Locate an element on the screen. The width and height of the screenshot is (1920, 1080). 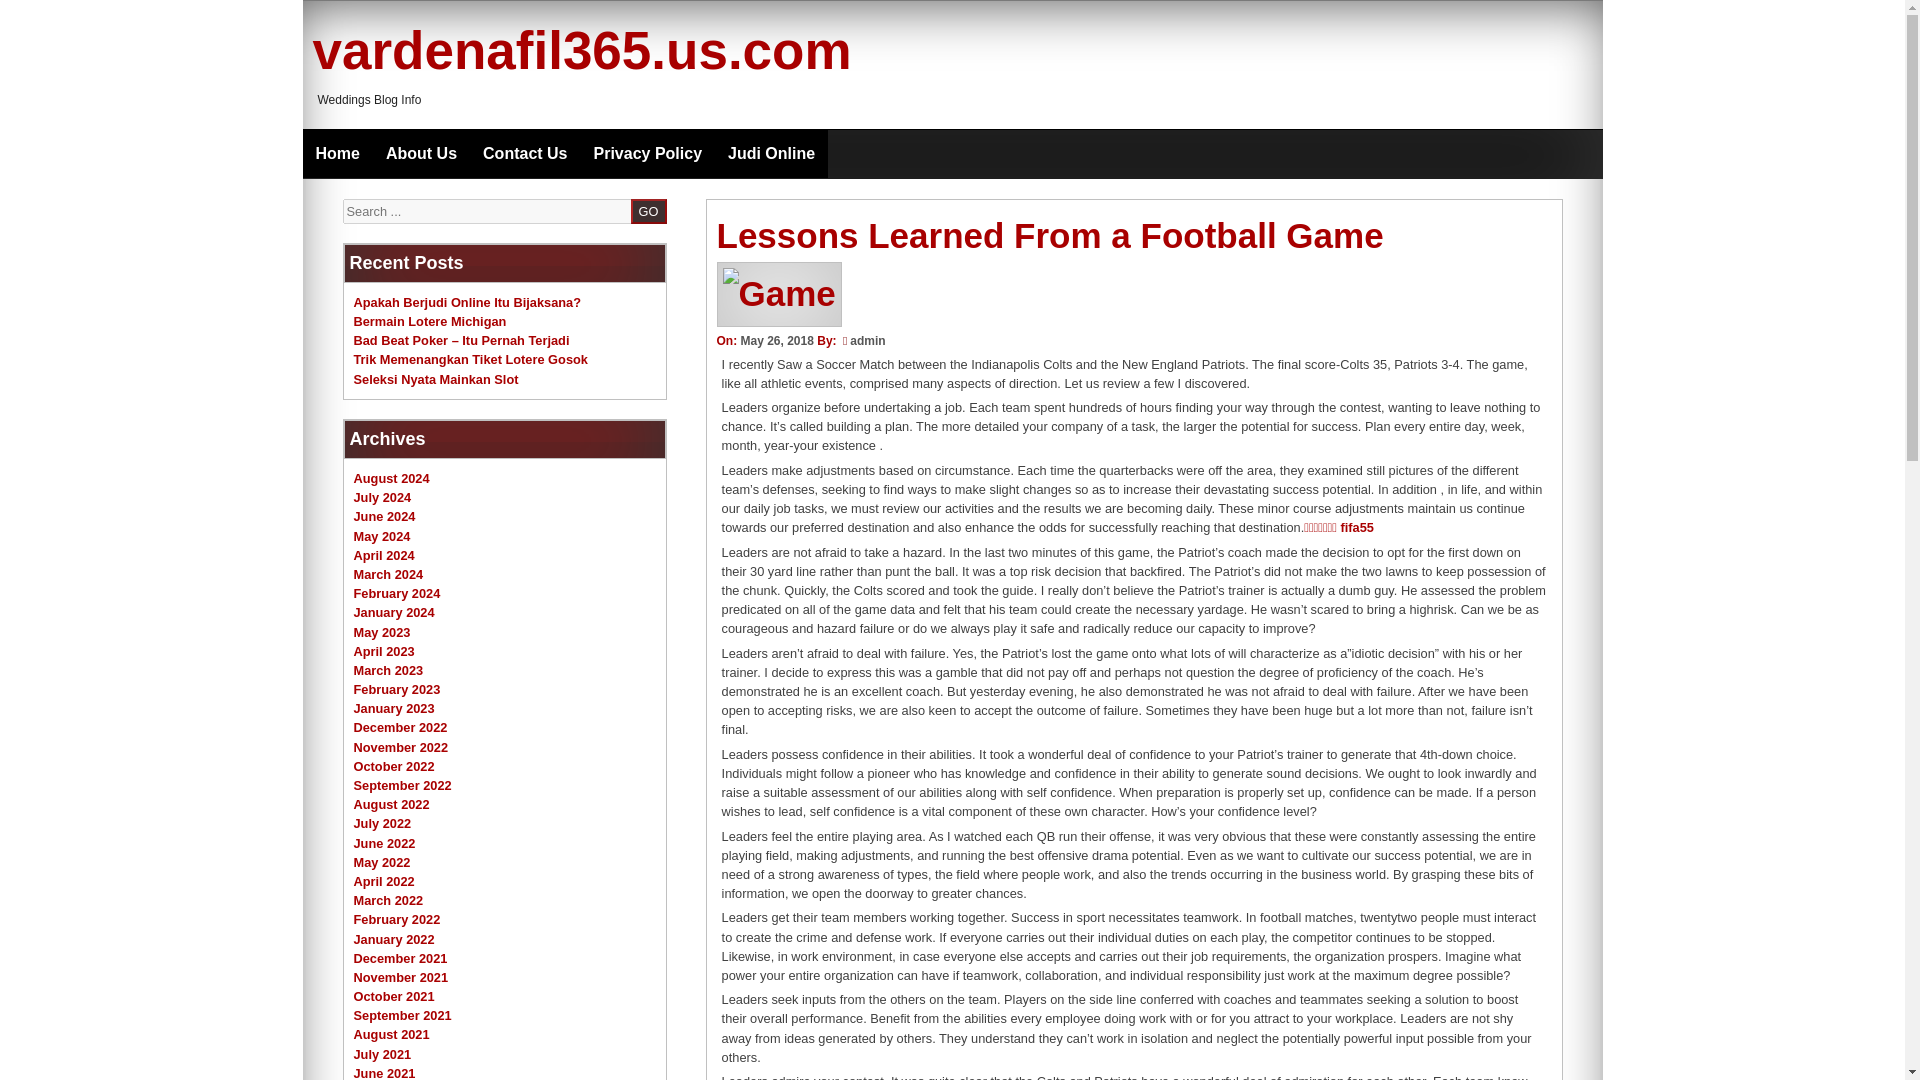
January 2023 is located at coordinates (394, 708).